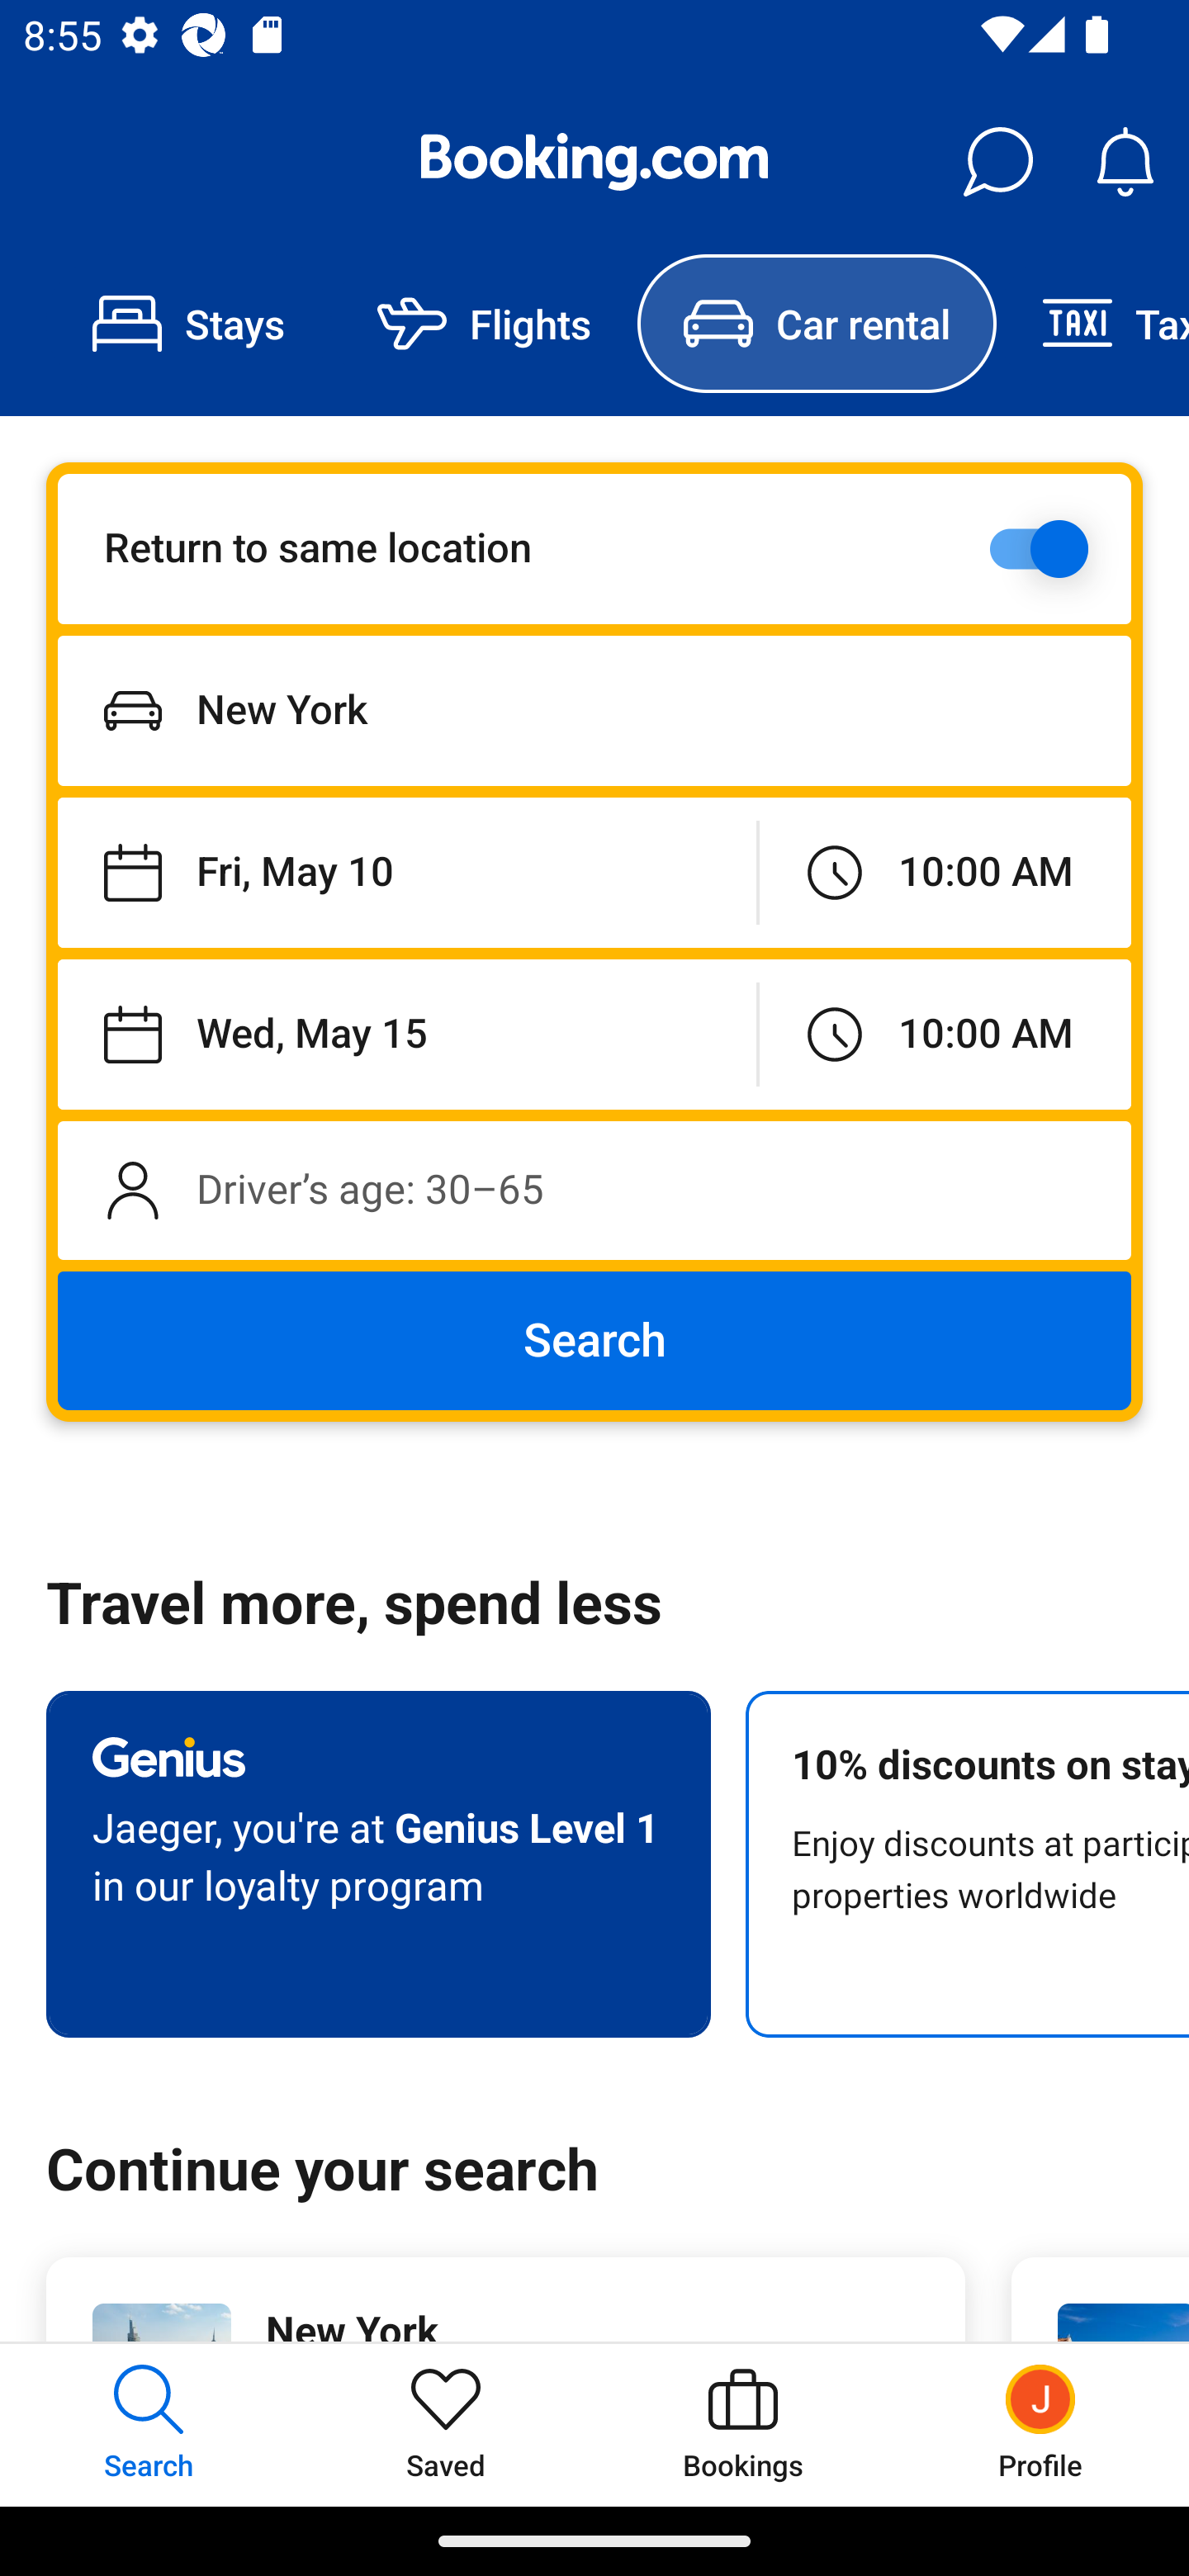  What do you see at coordinates (594, 1190) in the screenshot?
I see `Enter the driver's age` at bounding box center [594, 1190].